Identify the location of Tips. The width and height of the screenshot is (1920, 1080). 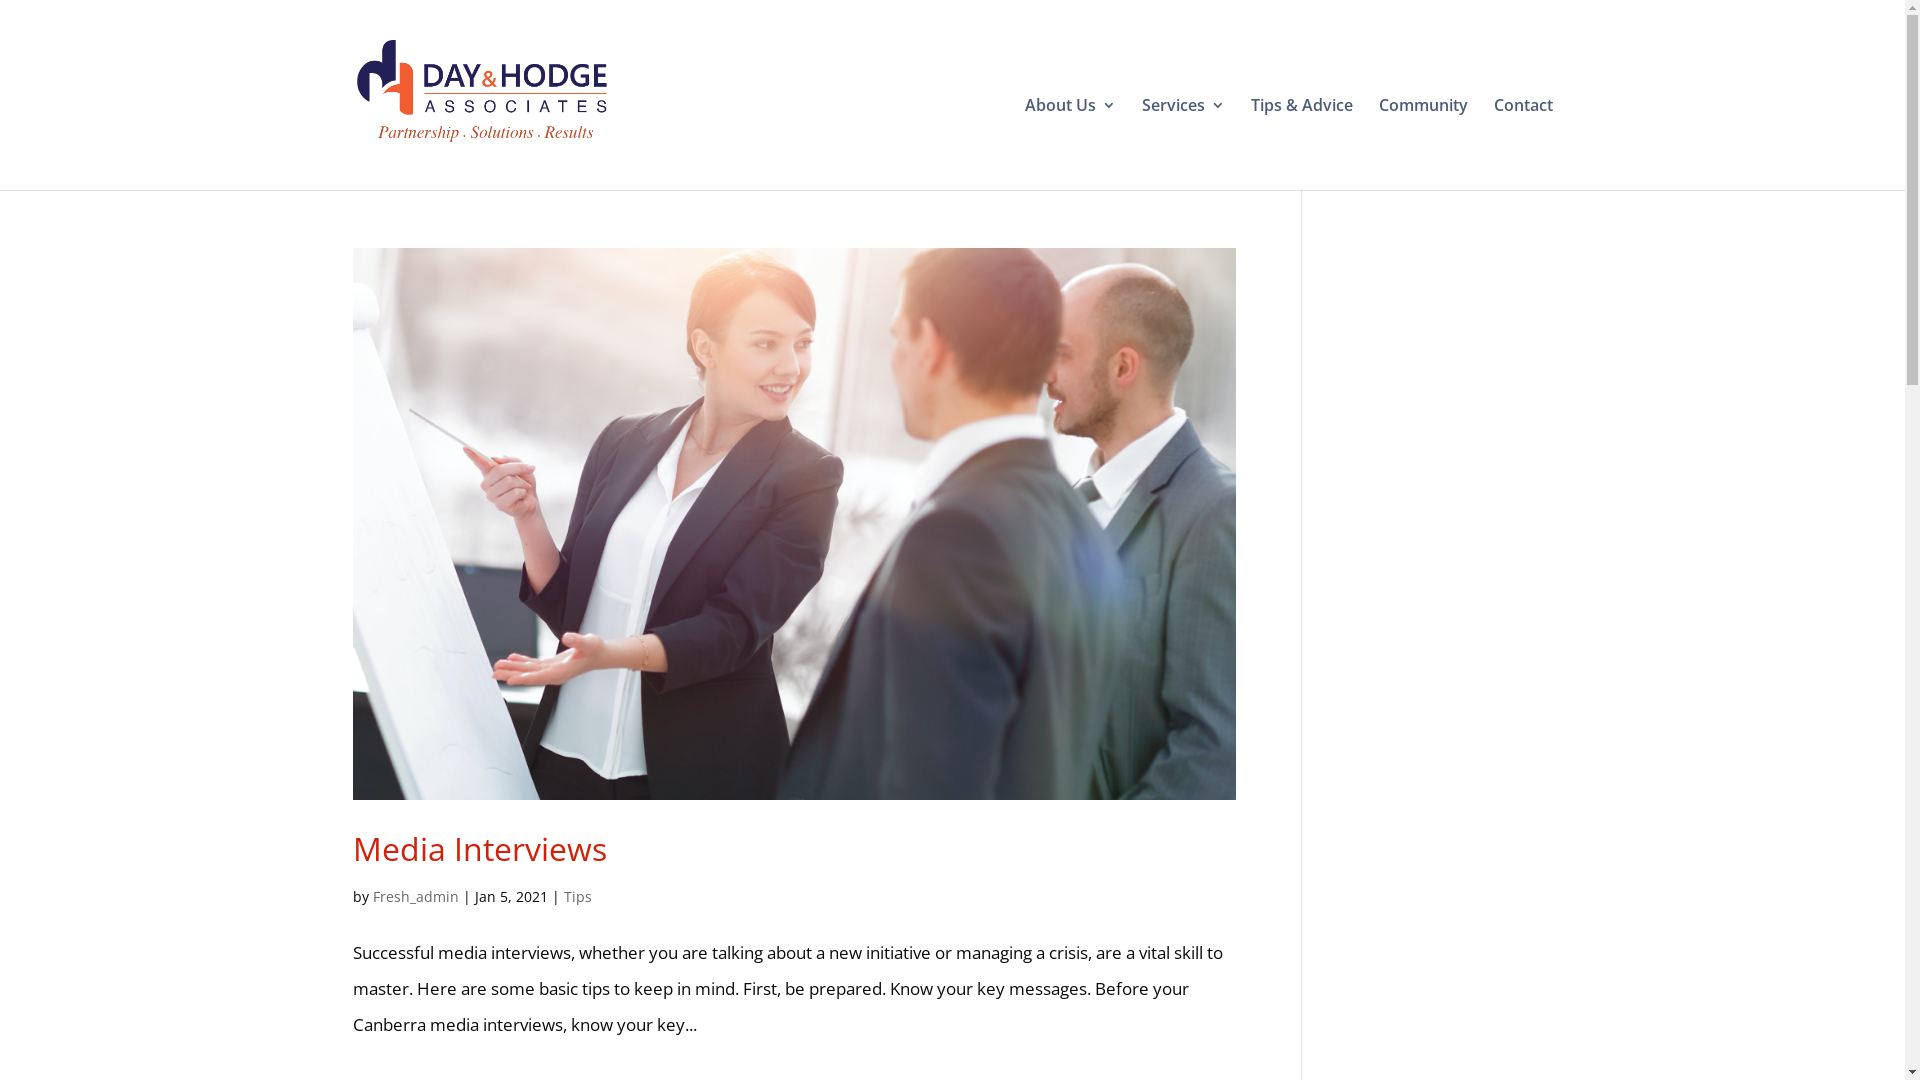
(578, 896).